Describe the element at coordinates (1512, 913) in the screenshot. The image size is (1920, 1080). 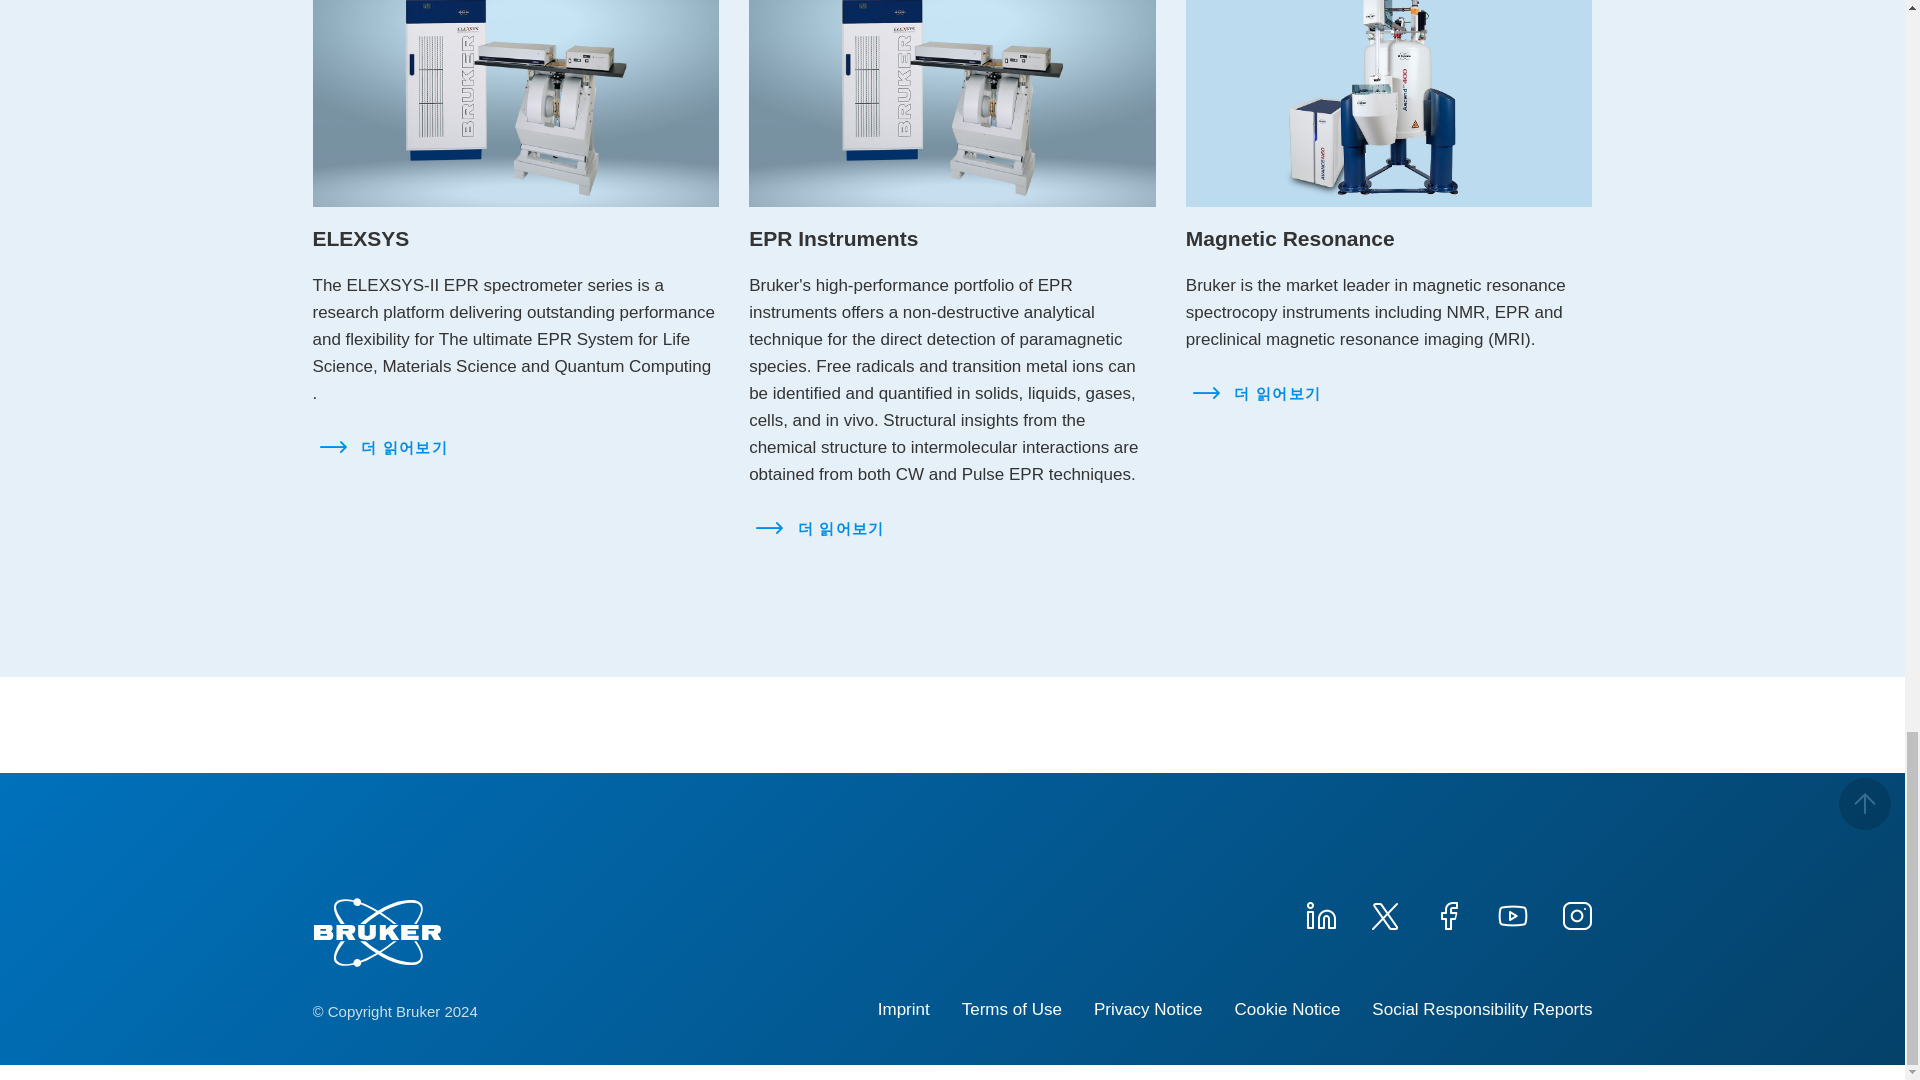
I see `youtube` at that location.